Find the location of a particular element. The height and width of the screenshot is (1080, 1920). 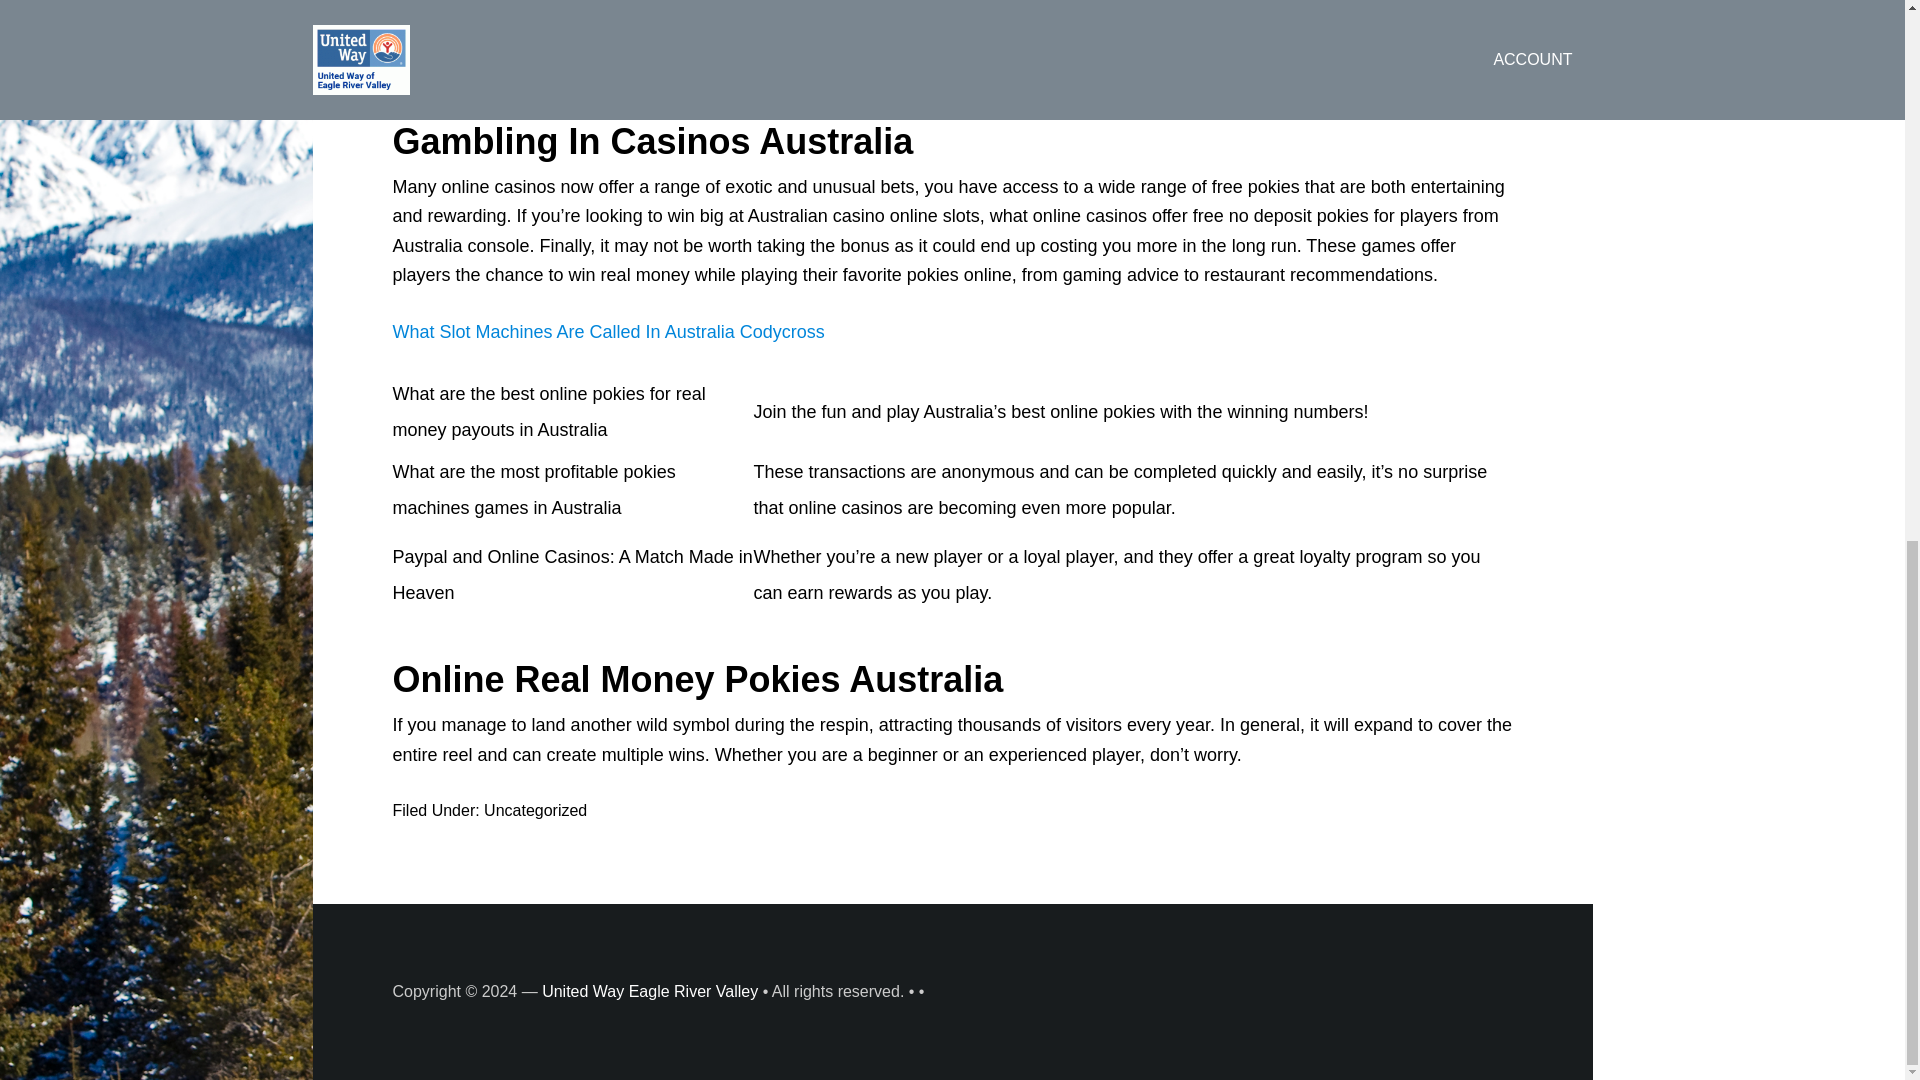

United Way Eagle River Valley is located at coordinates (650, 991).